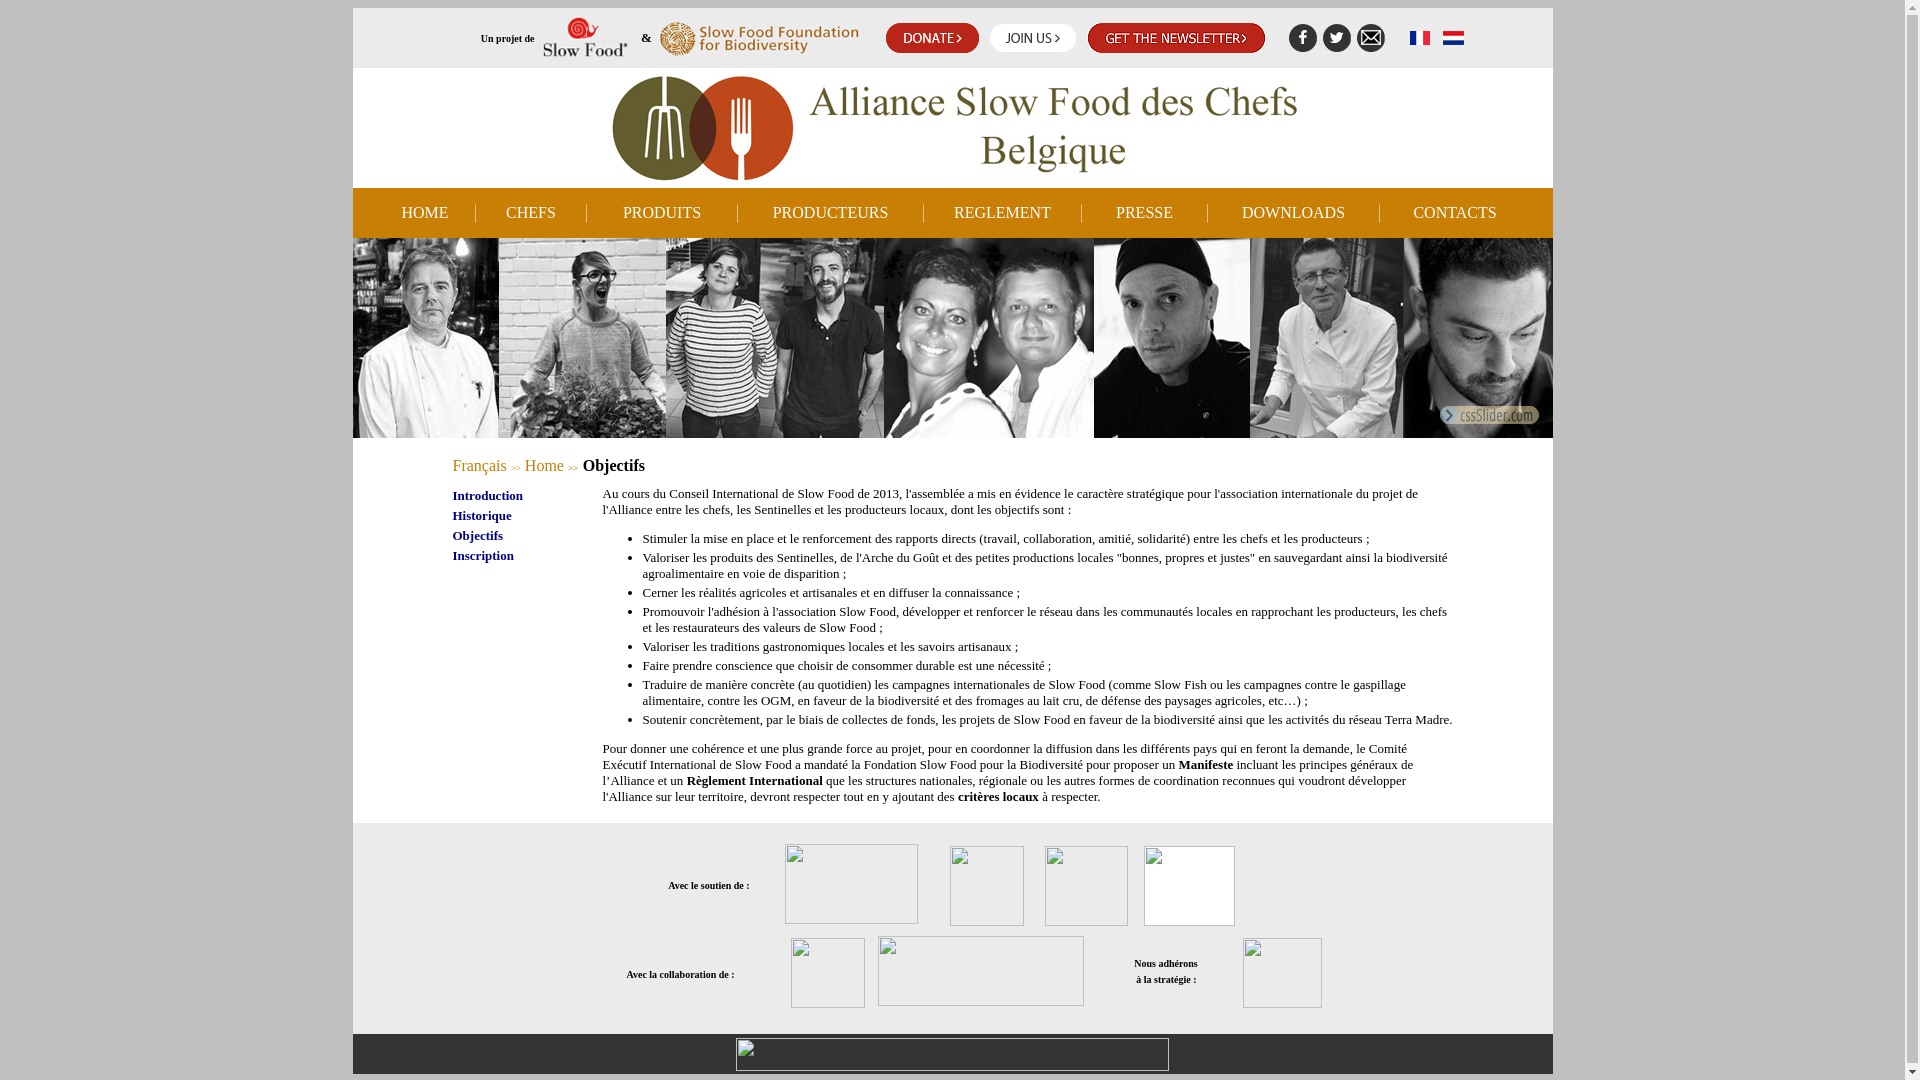 Image resolution: width=1920 pixels, height=1080 pixels. Describe the element at coordinates (544, 466) in the screenshot. I see `Home` at that location.